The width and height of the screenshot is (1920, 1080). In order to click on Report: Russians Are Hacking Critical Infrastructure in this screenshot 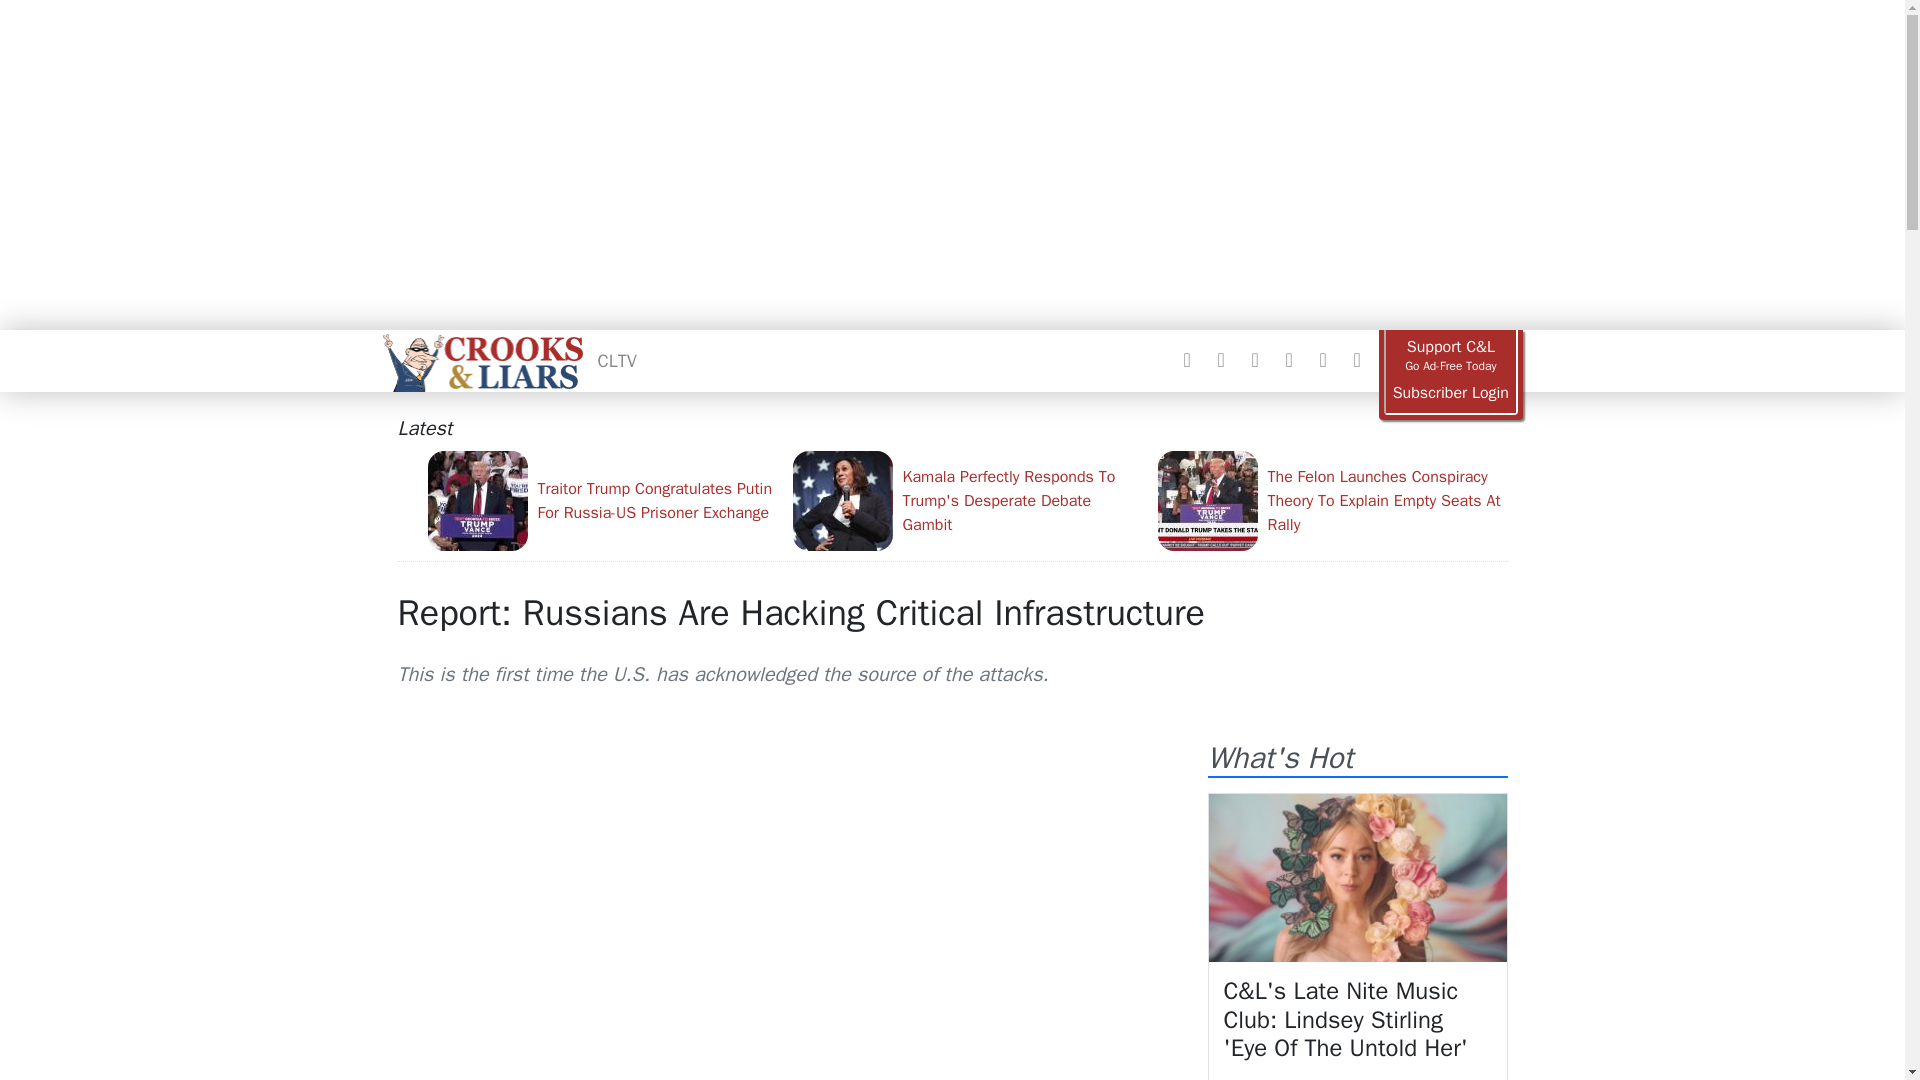, I will do `click(801, 612)`.